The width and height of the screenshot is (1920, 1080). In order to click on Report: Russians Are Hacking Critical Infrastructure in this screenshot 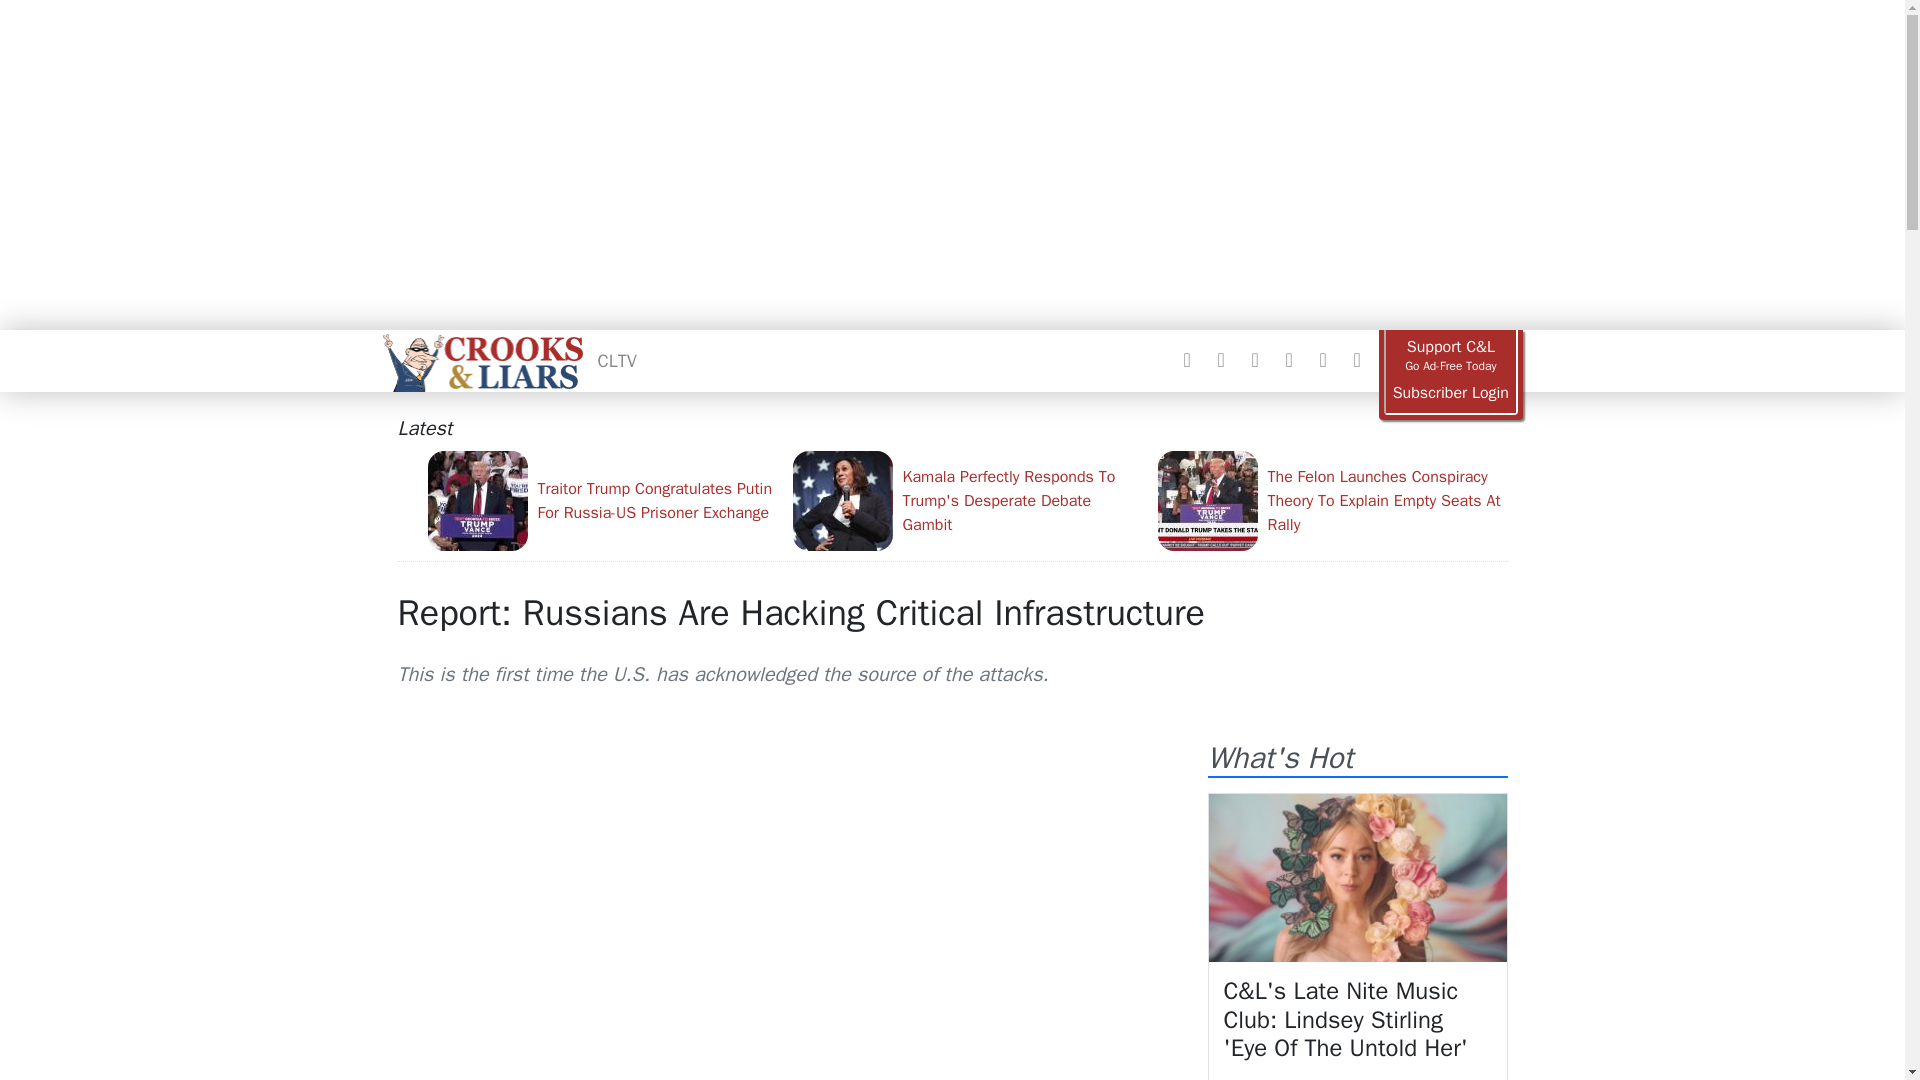, I will do `click(801, 612)`.